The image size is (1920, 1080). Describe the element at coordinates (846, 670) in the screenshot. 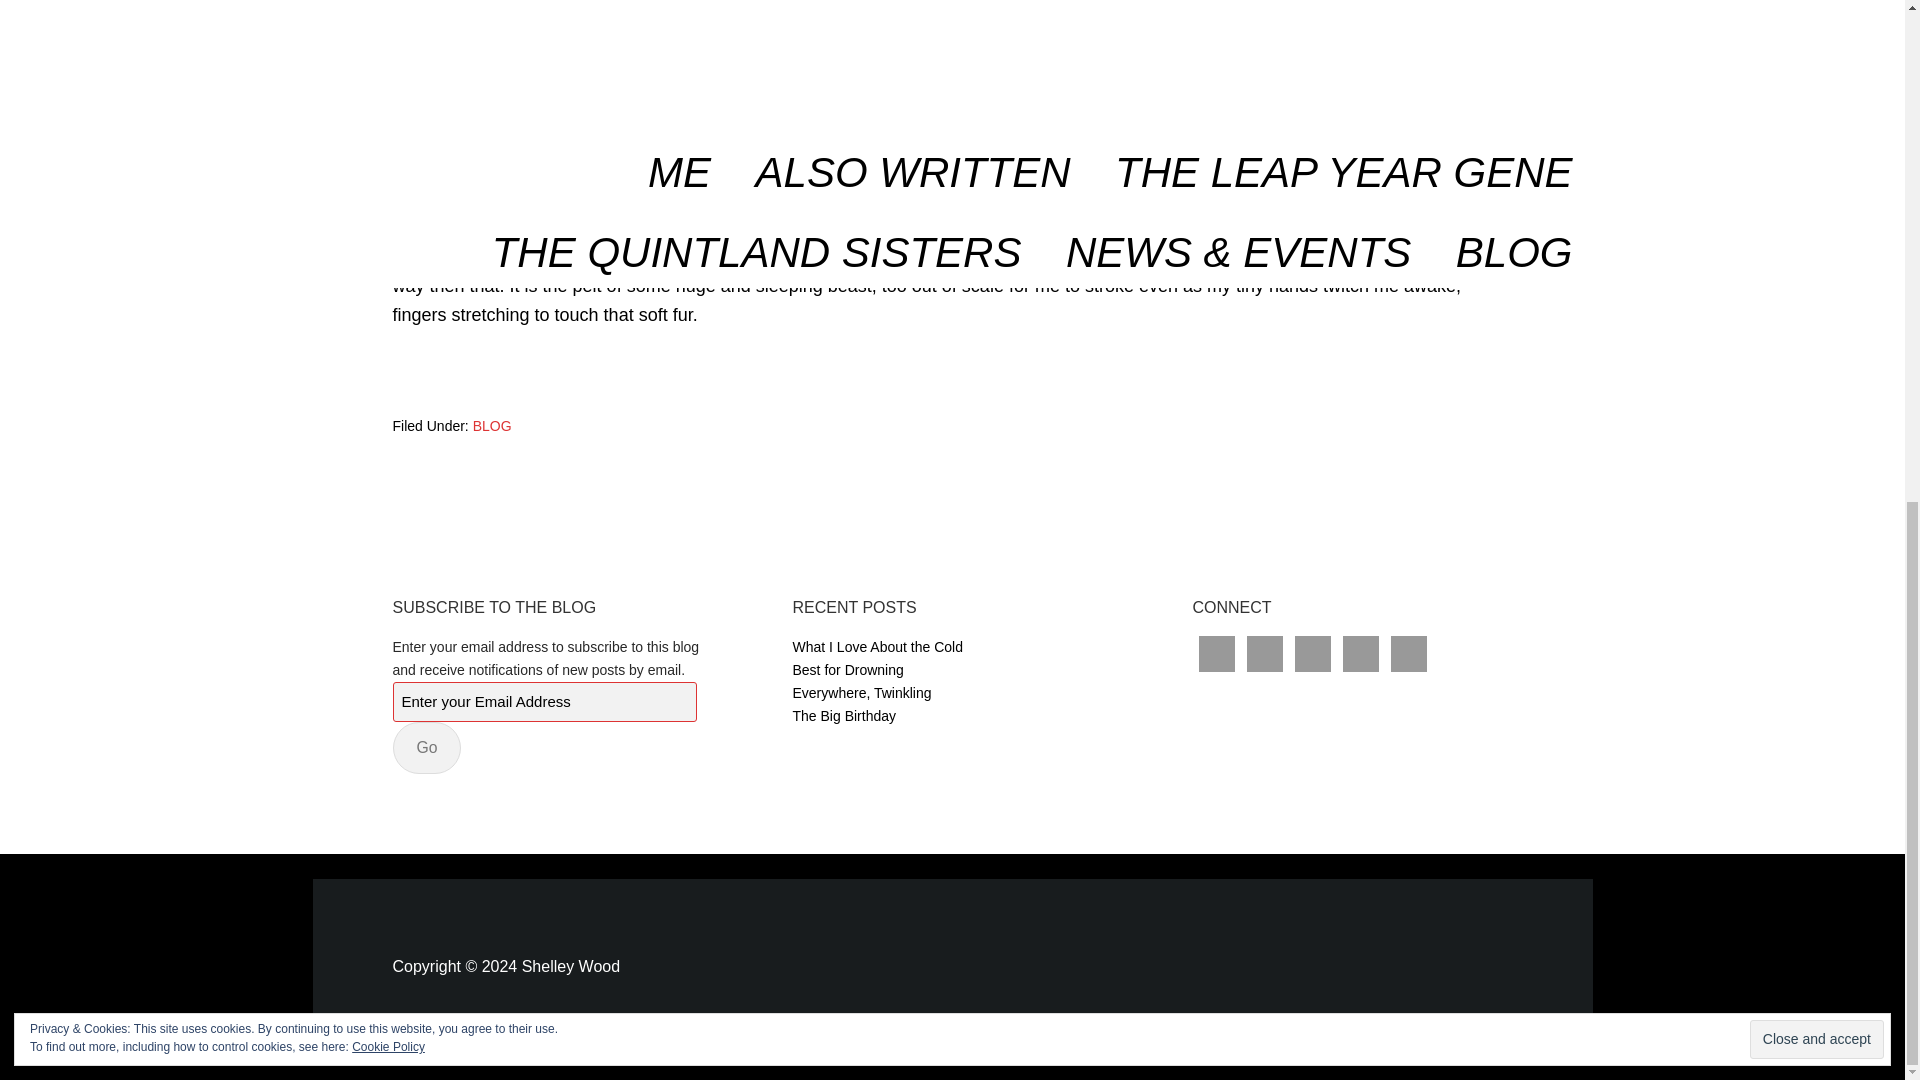

I see `Best for Drowning` at that location.